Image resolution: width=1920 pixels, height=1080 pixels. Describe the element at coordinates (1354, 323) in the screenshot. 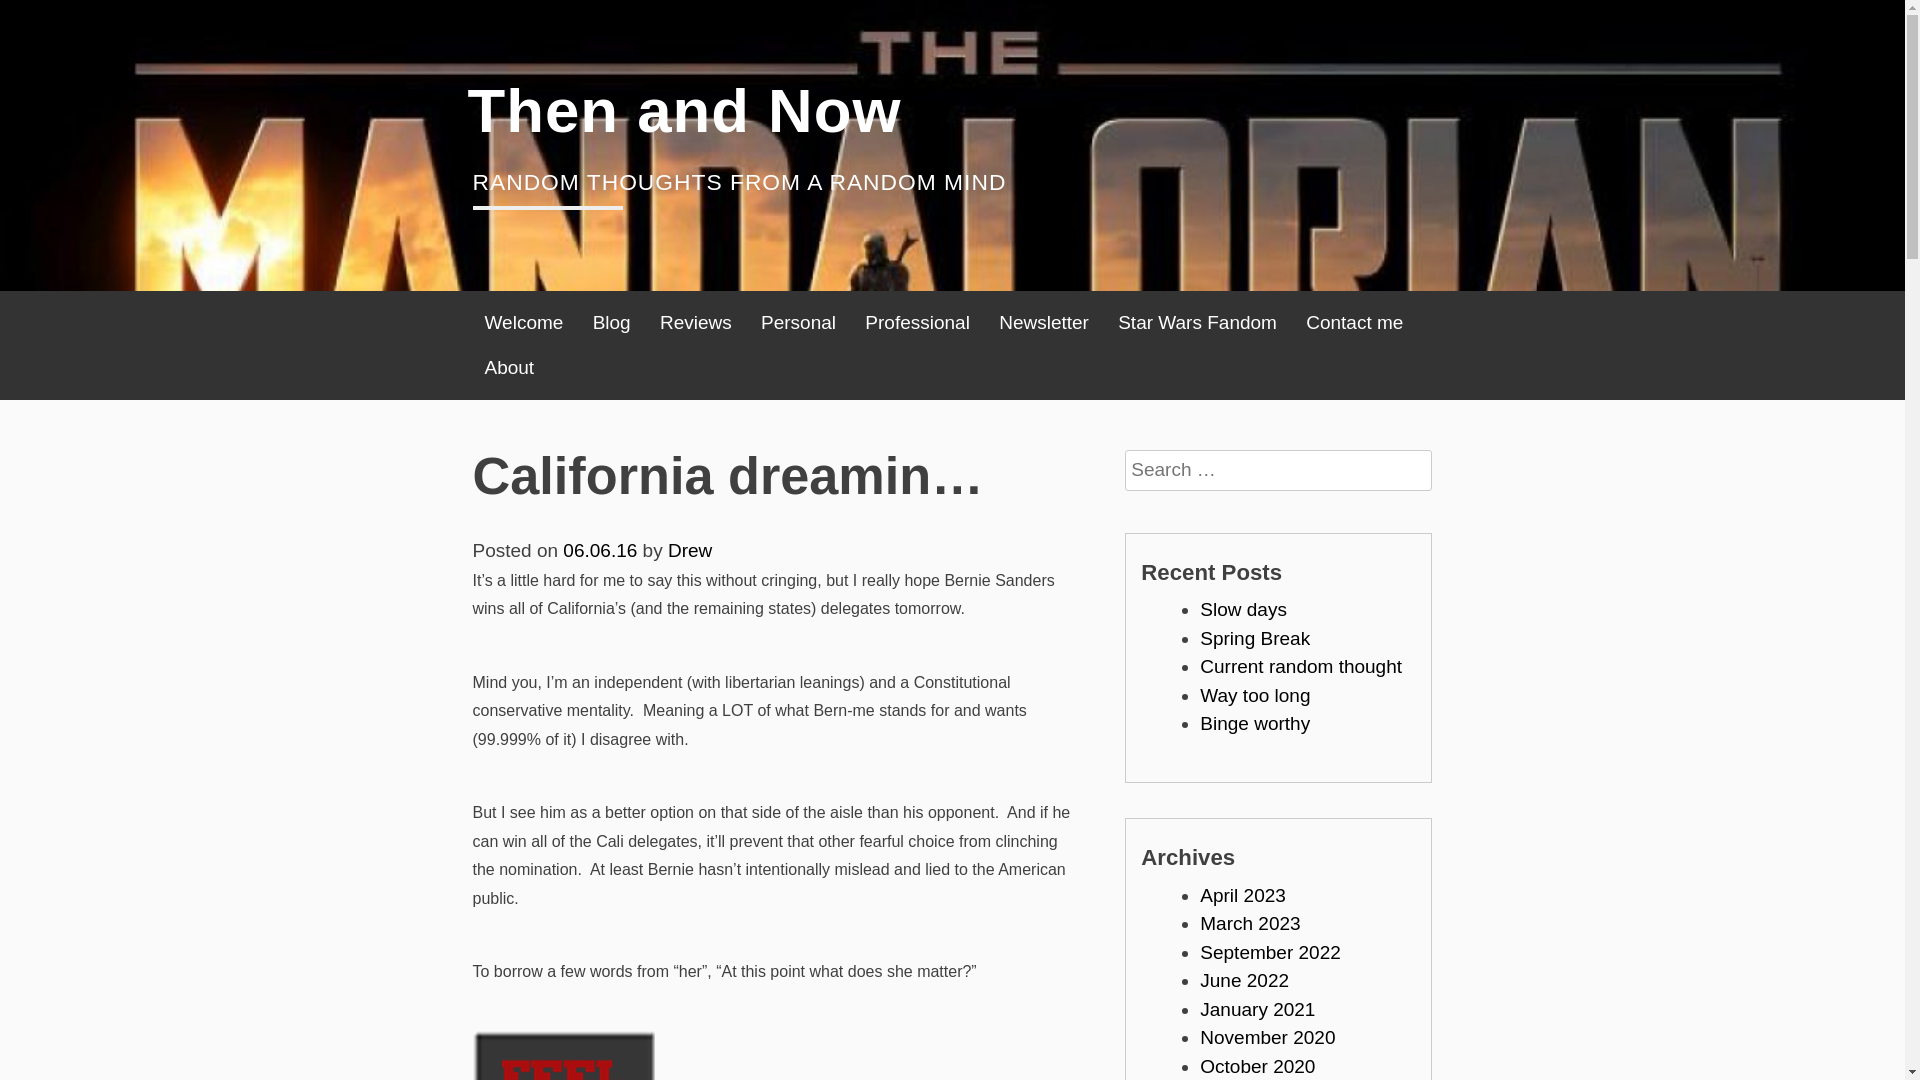

I see `Contact me` at that location.